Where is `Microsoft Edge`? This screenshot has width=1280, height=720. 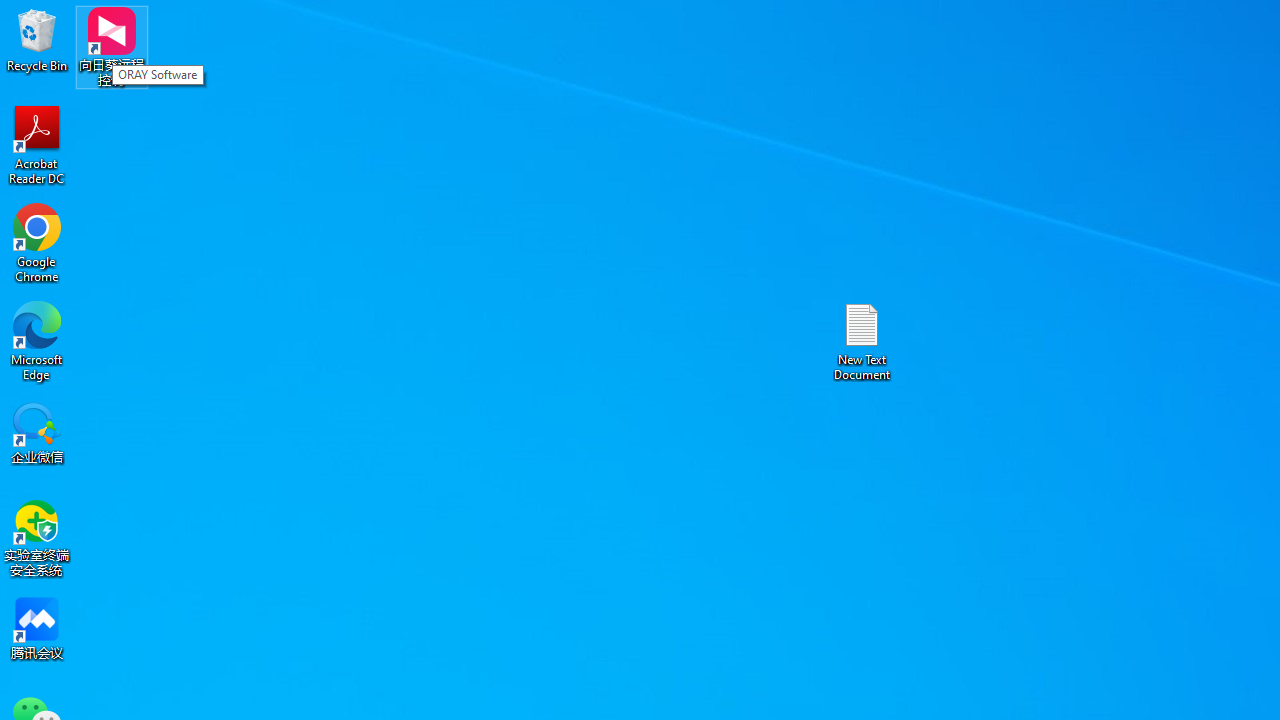
Microsoft Edge is located at coordinates (37, 340).